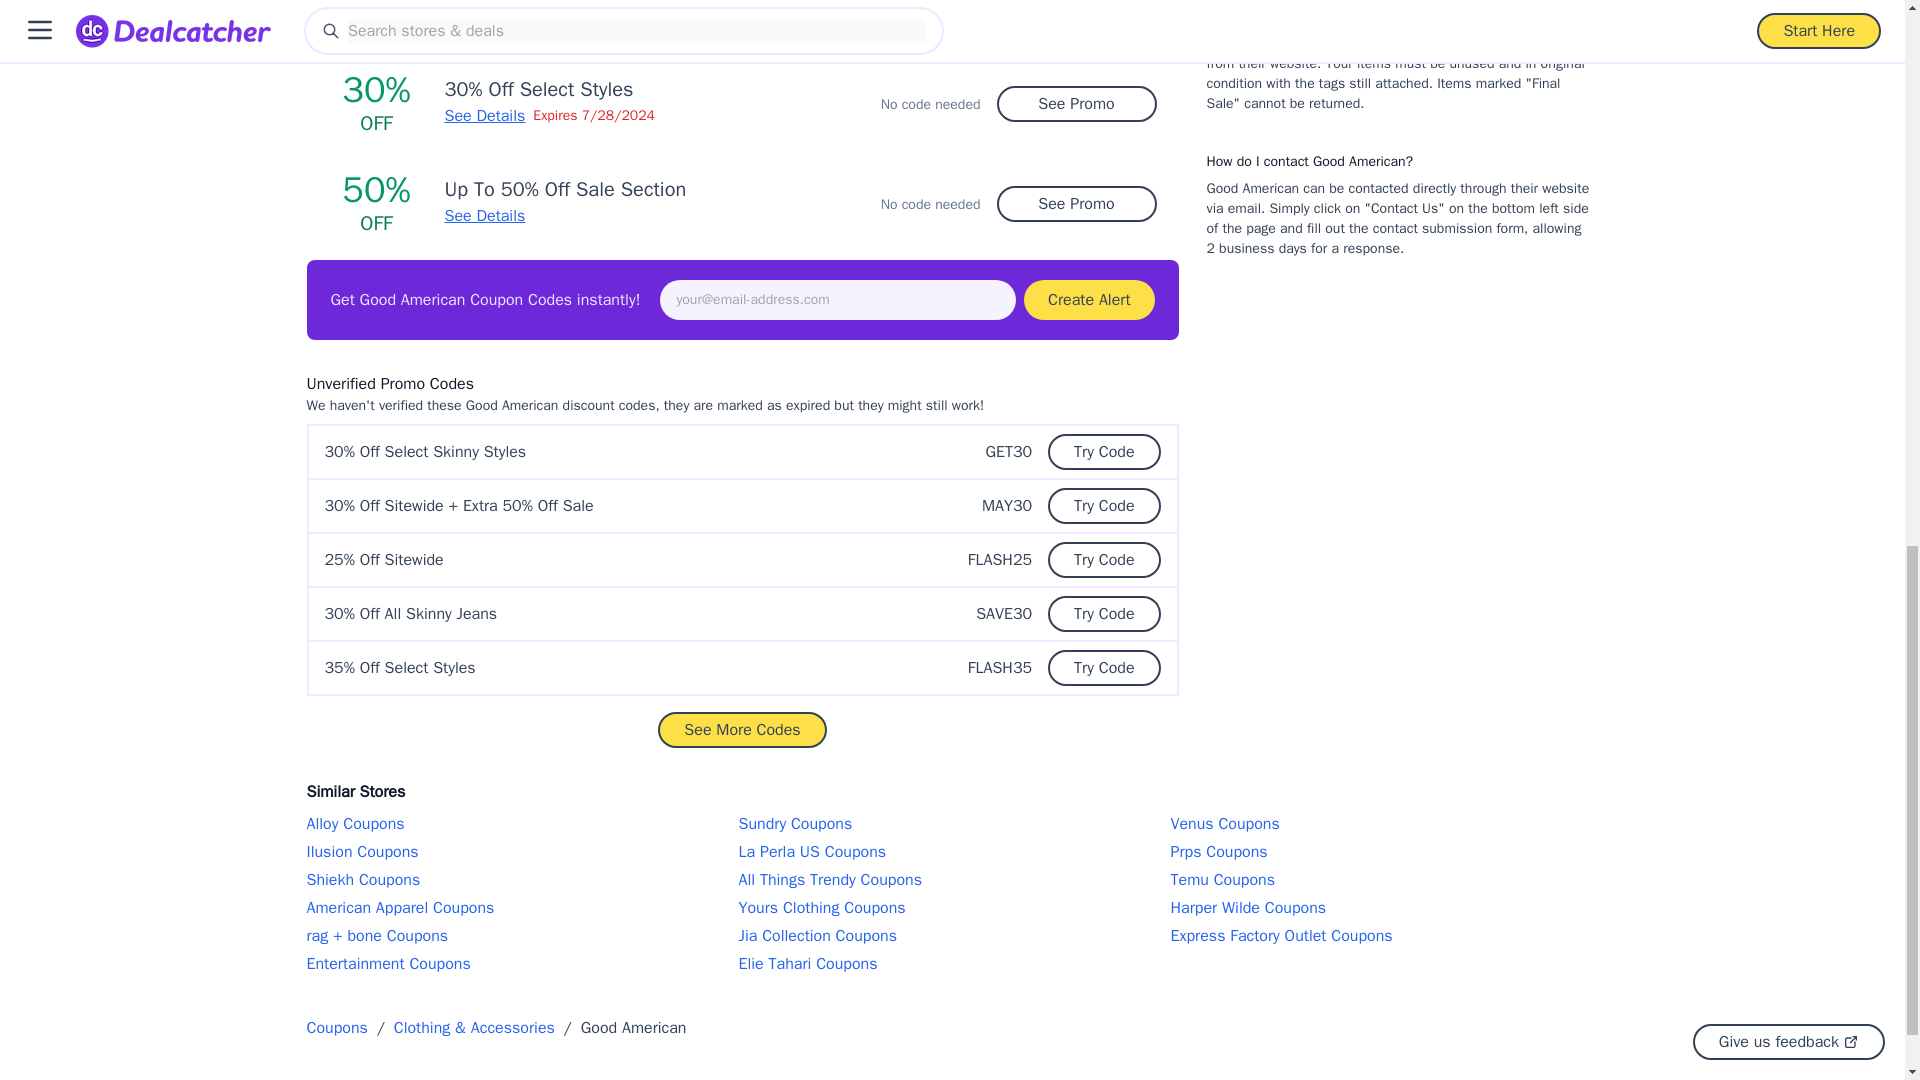  What do you see at coordinates (519, 824) in the screenshot?
I see `Alloy Coupons` at bounding box center [519, 824].